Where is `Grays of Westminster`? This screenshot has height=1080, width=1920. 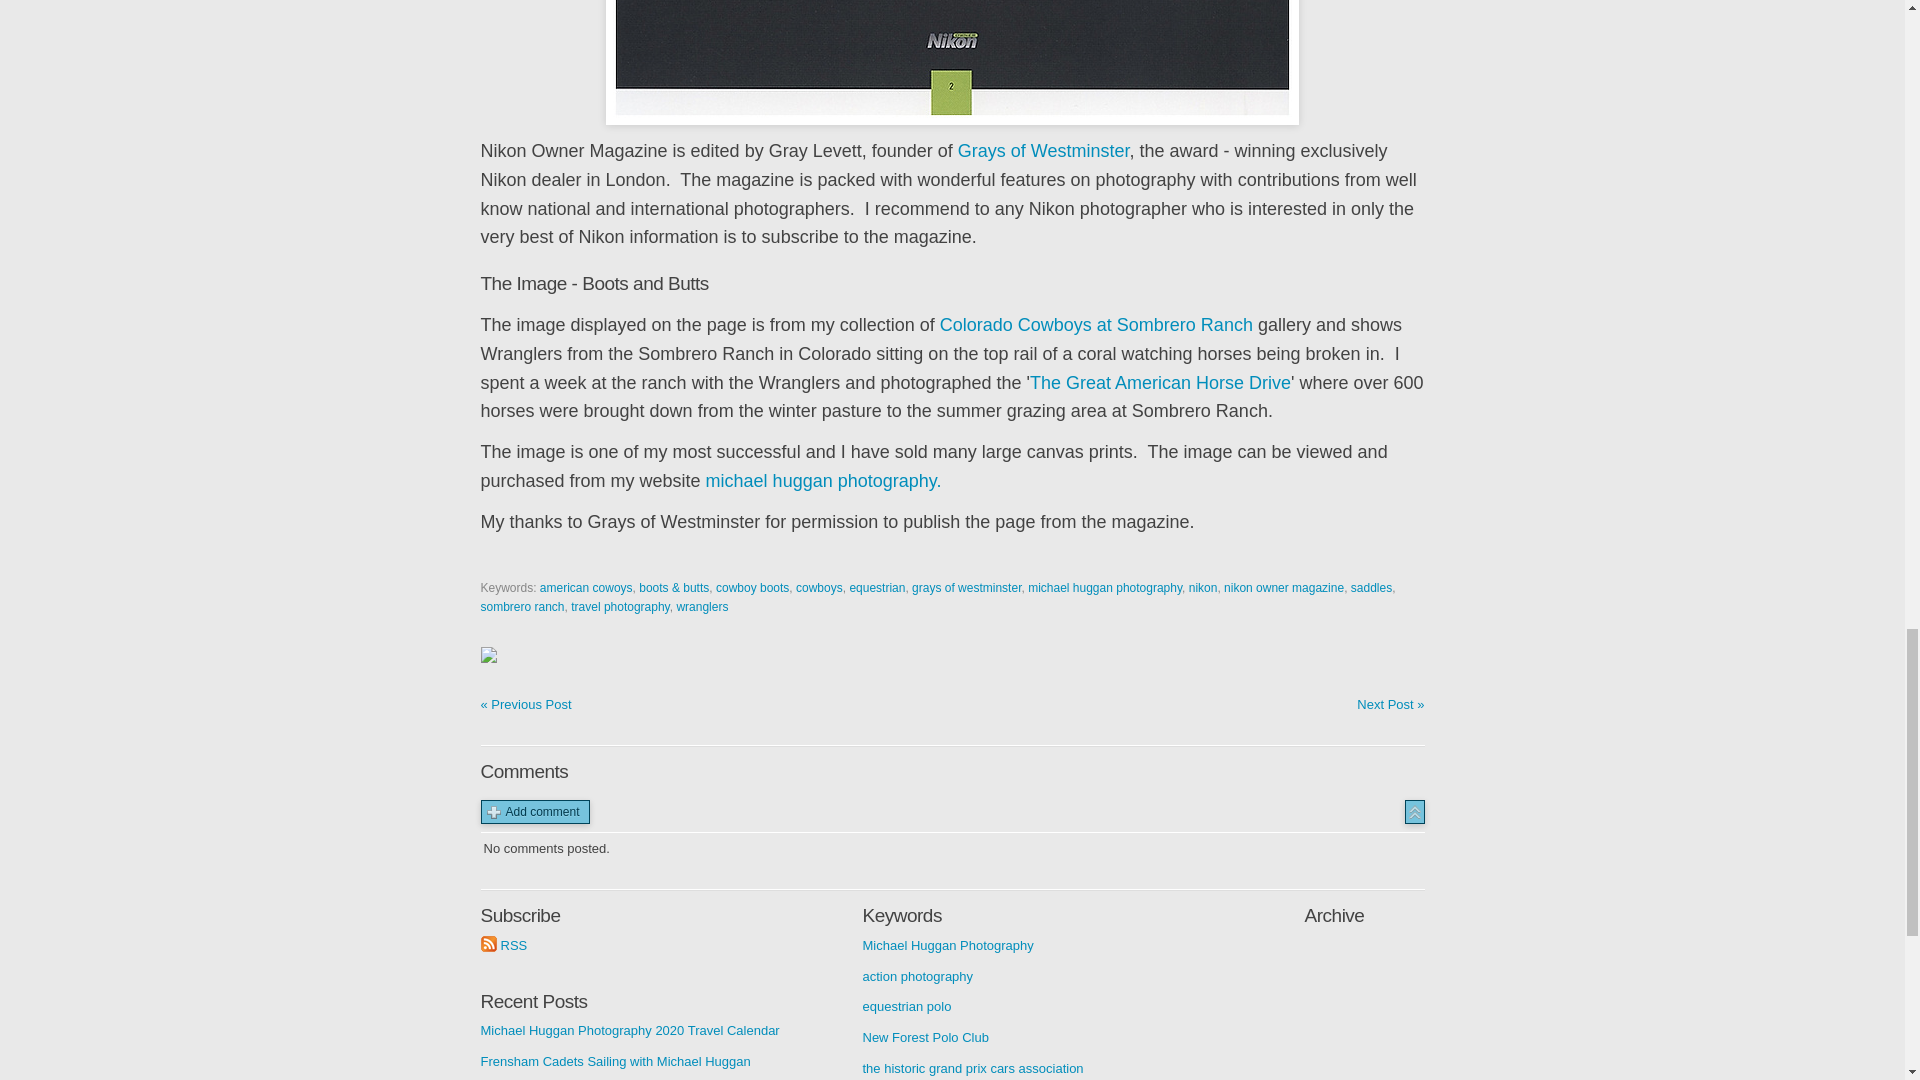
Grays of Westminster is located at coordinates (1044, 150).